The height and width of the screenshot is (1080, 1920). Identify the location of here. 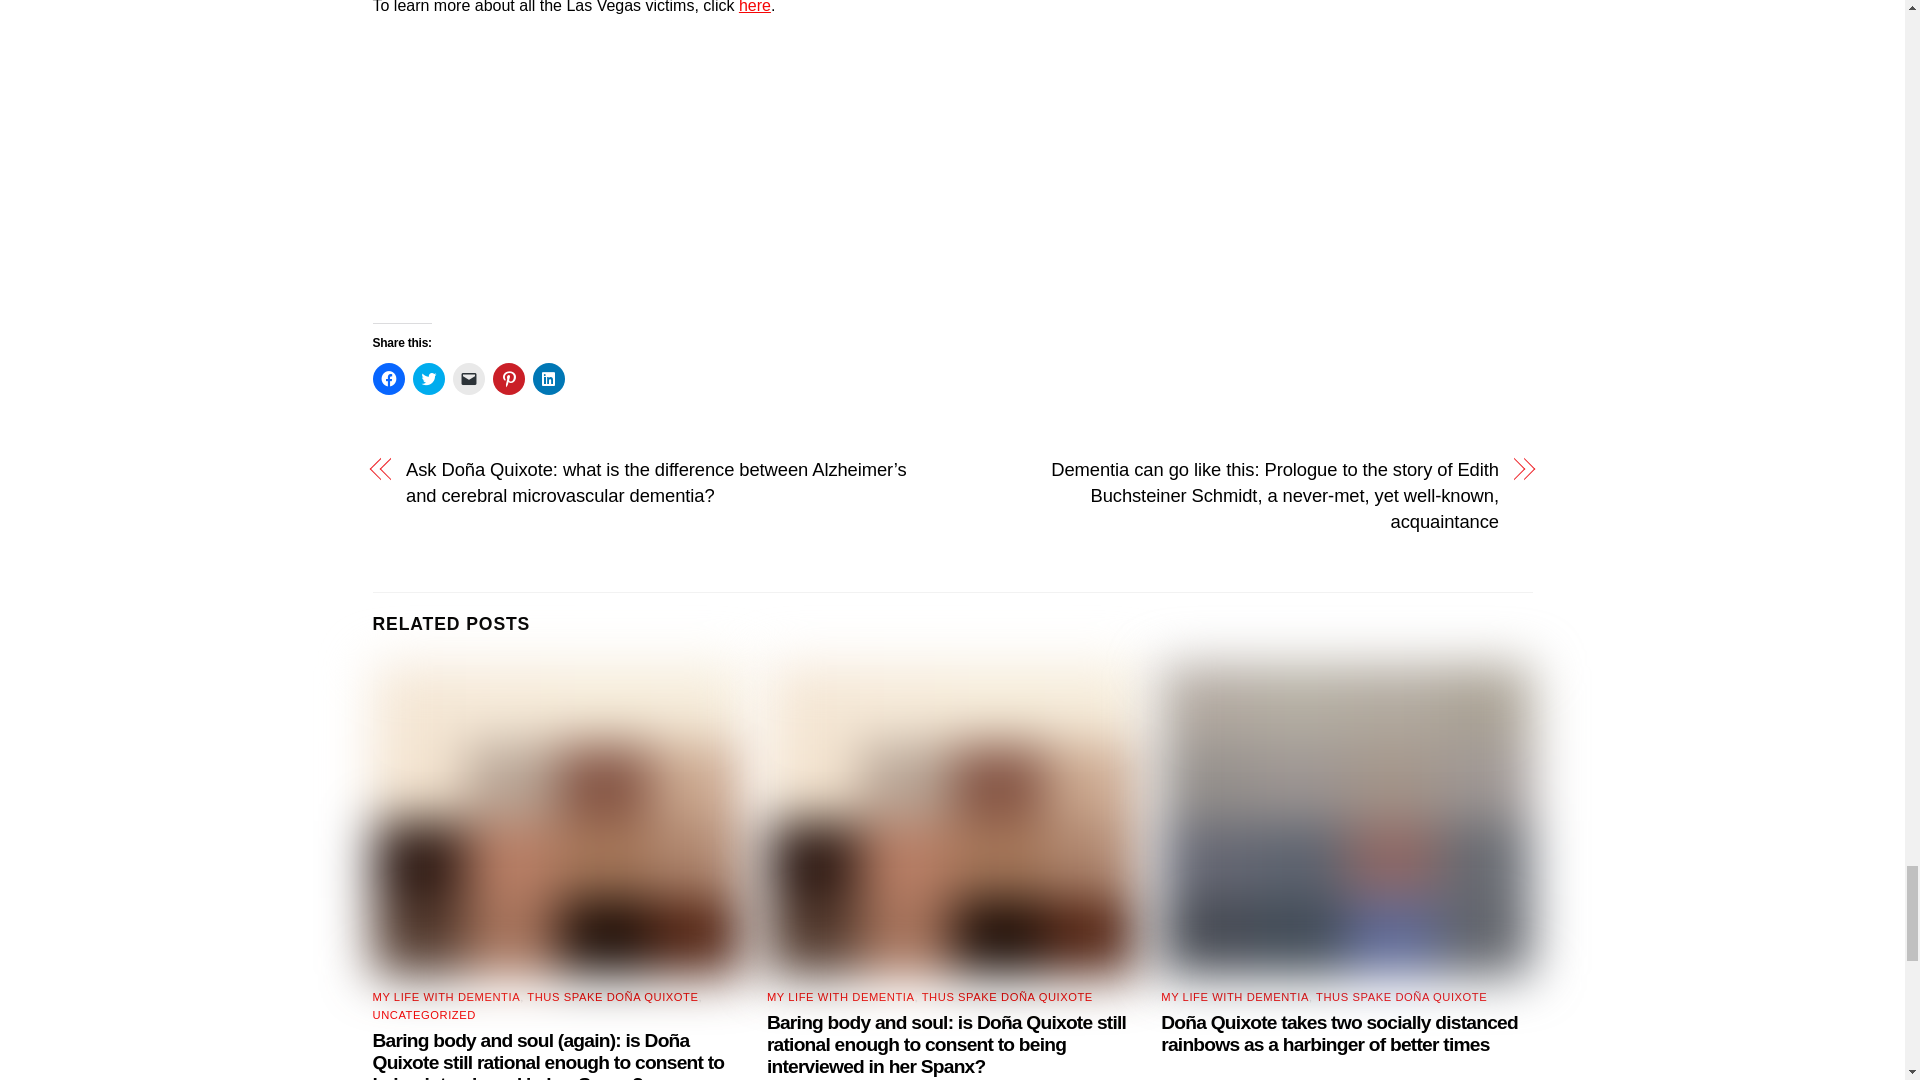
(755, 7).